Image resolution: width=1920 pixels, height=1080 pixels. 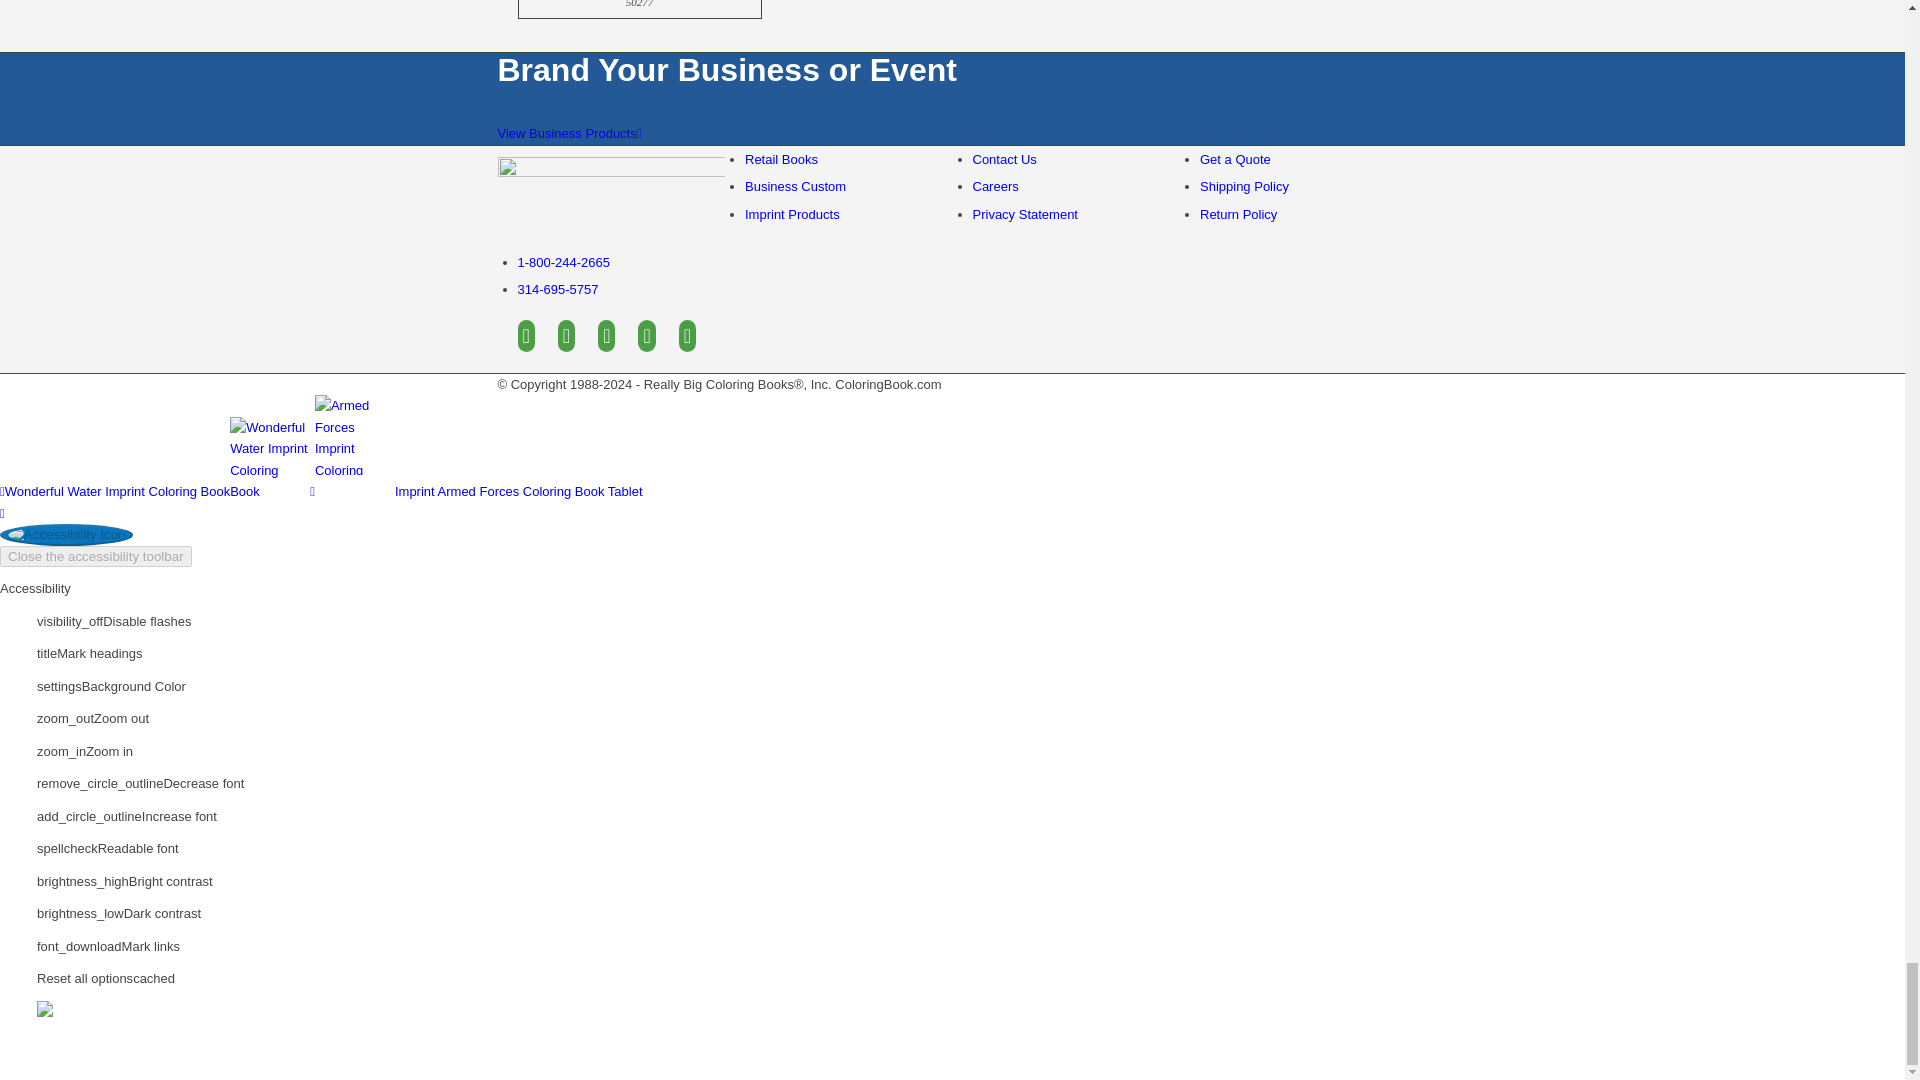 What do you see at coordinates (526, 336) in the screenshot?
I see `Facebook` at bounding box center [526, 336].